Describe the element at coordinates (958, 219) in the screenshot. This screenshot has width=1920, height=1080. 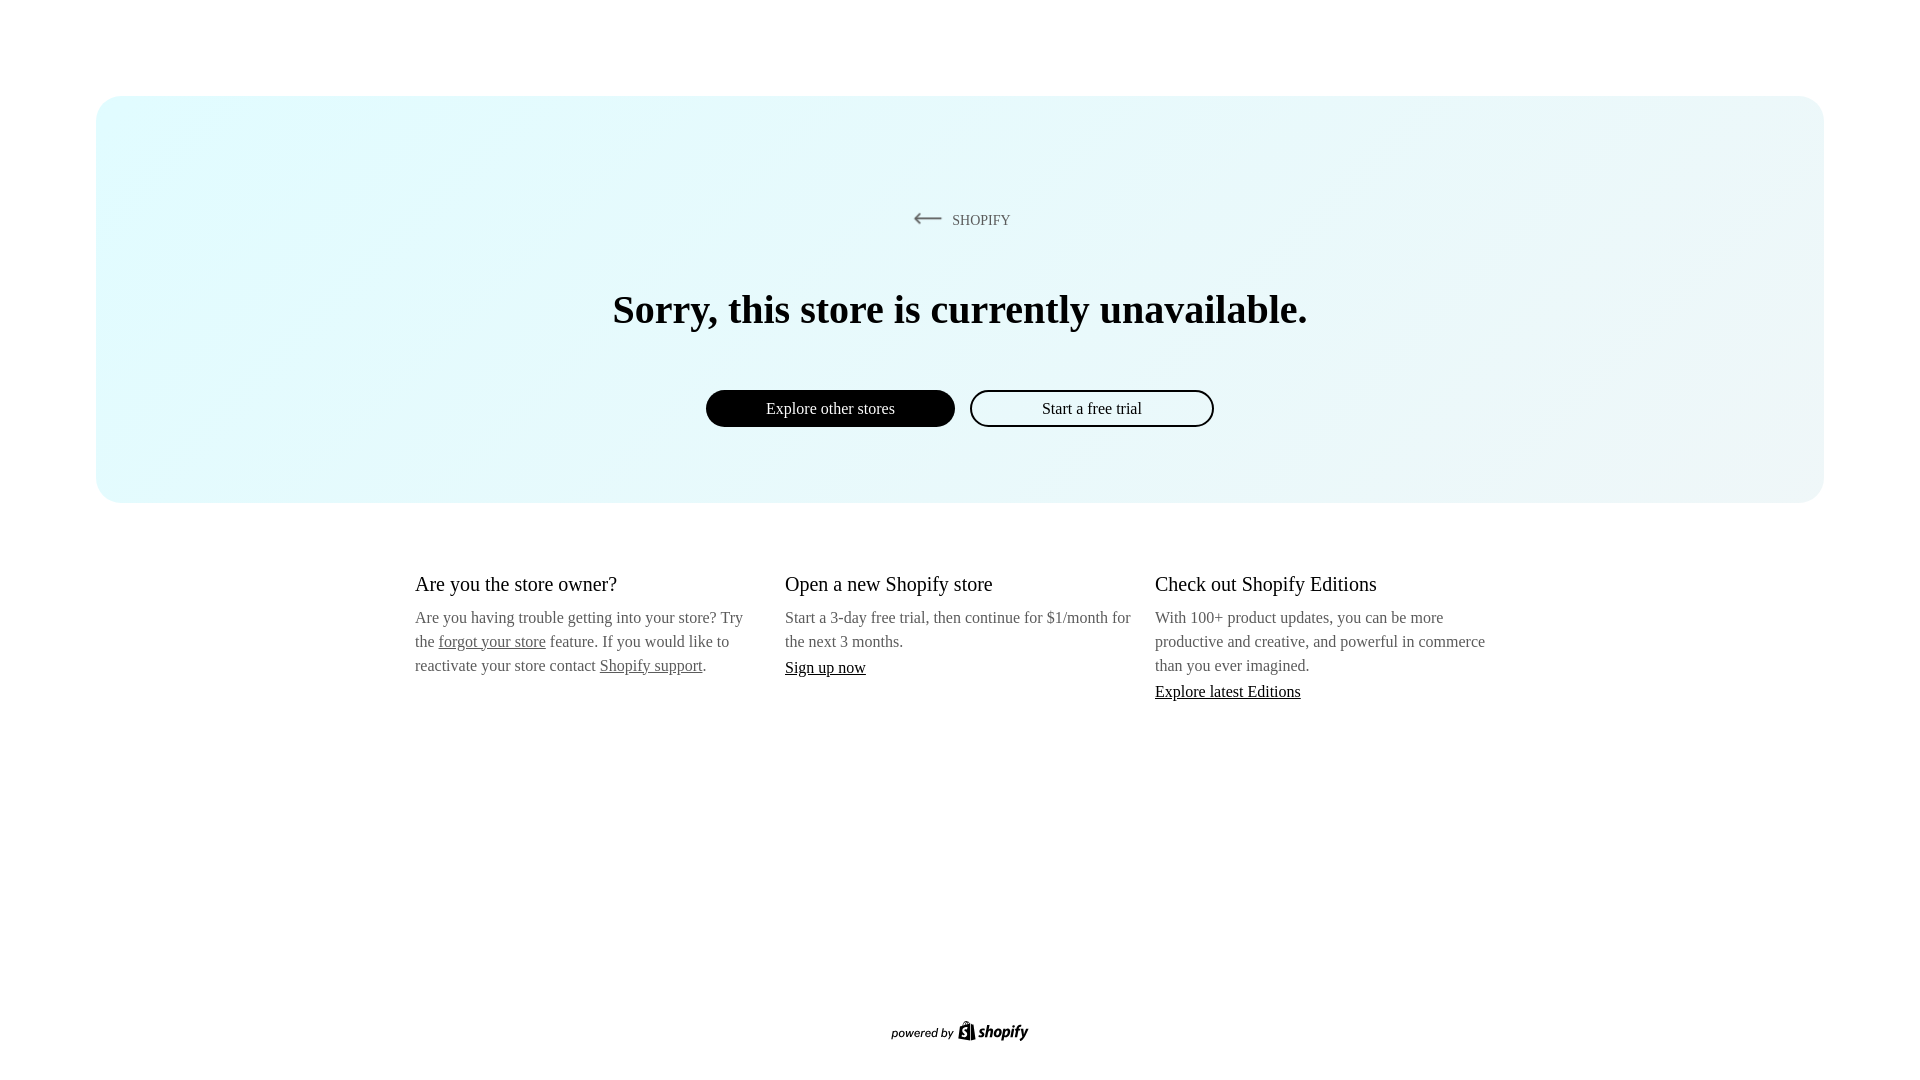
I see `SHOPIFY` at that location.